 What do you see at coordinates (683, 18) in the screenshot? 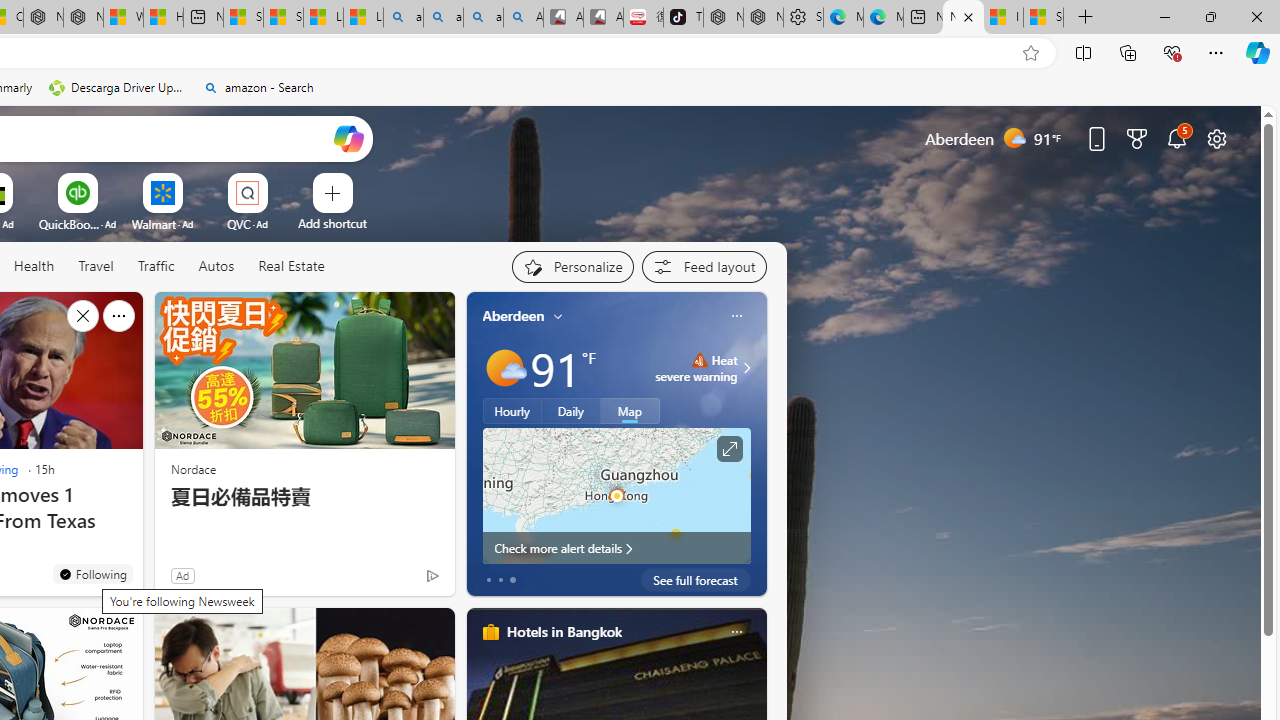
I see `TikTok` at bounding box center [683, 18].